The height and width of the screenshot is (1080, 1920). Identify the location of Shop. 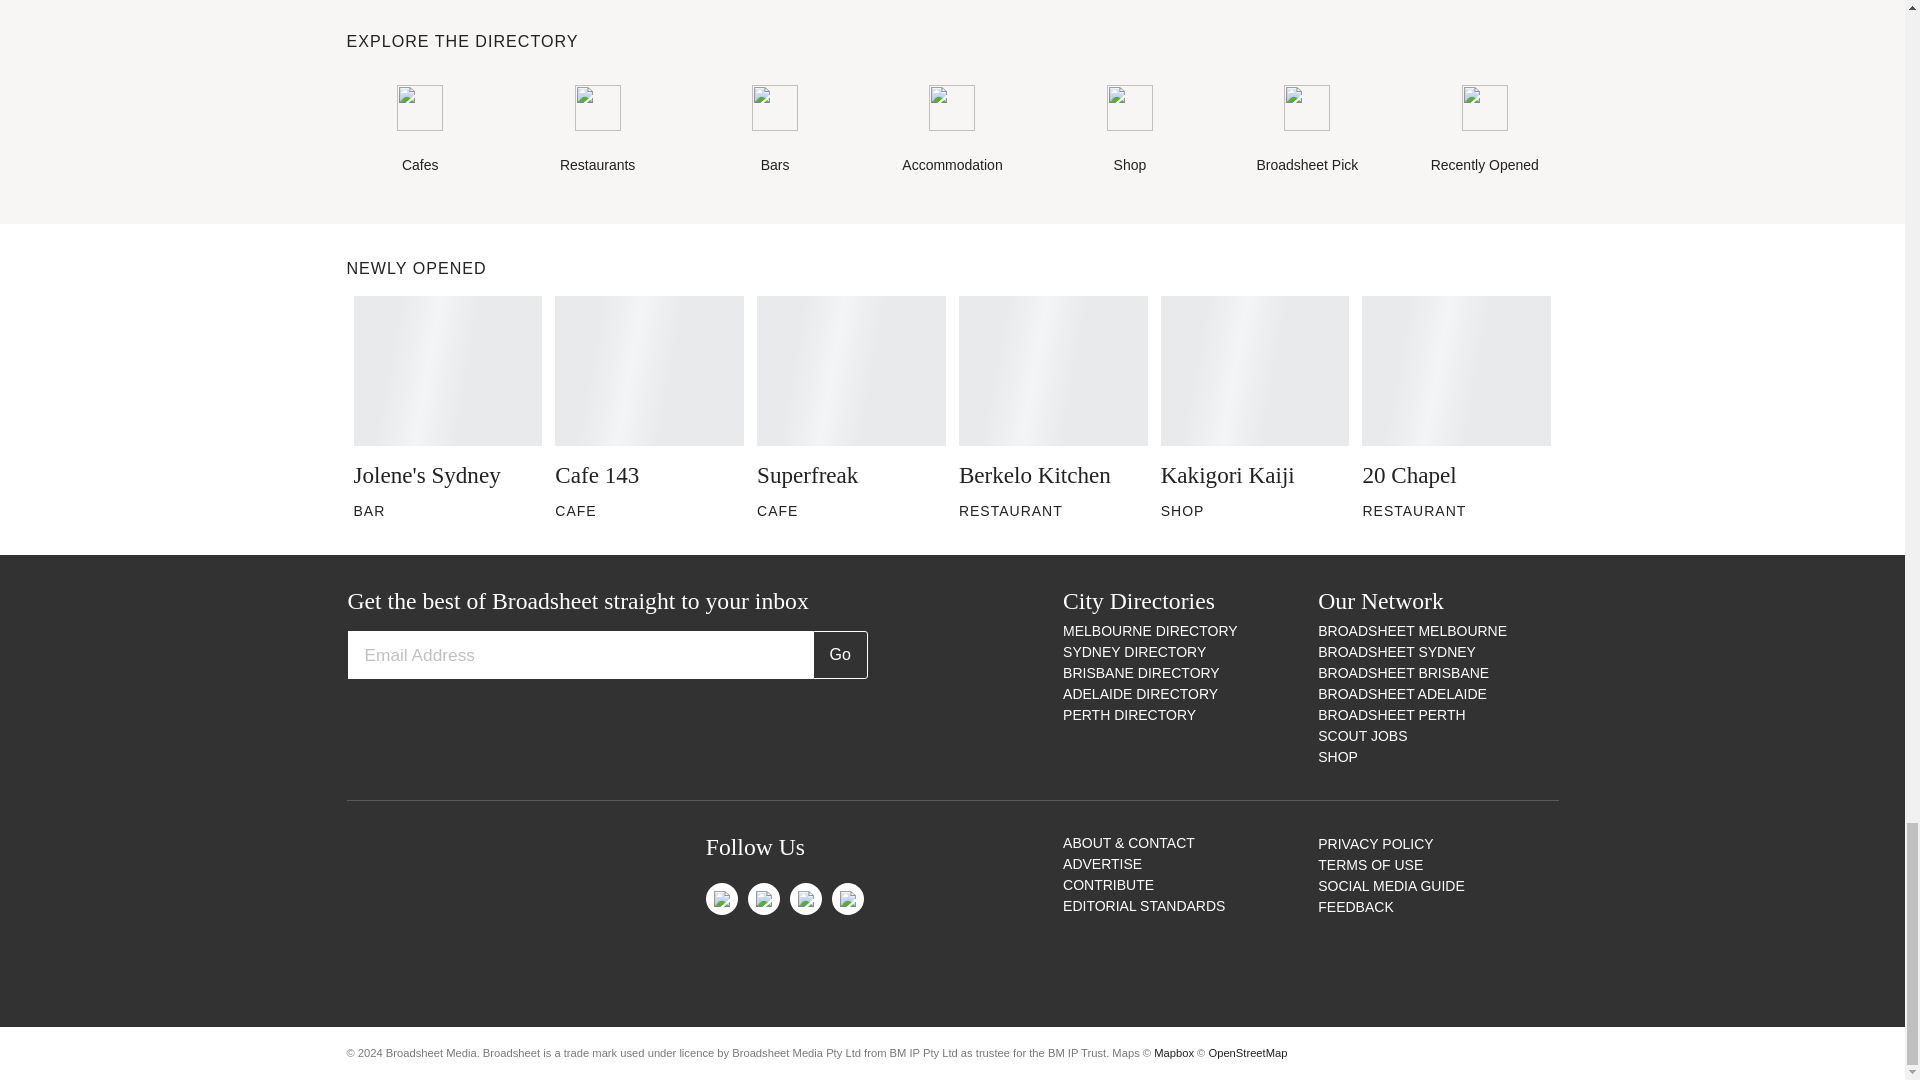
(1130, 130).